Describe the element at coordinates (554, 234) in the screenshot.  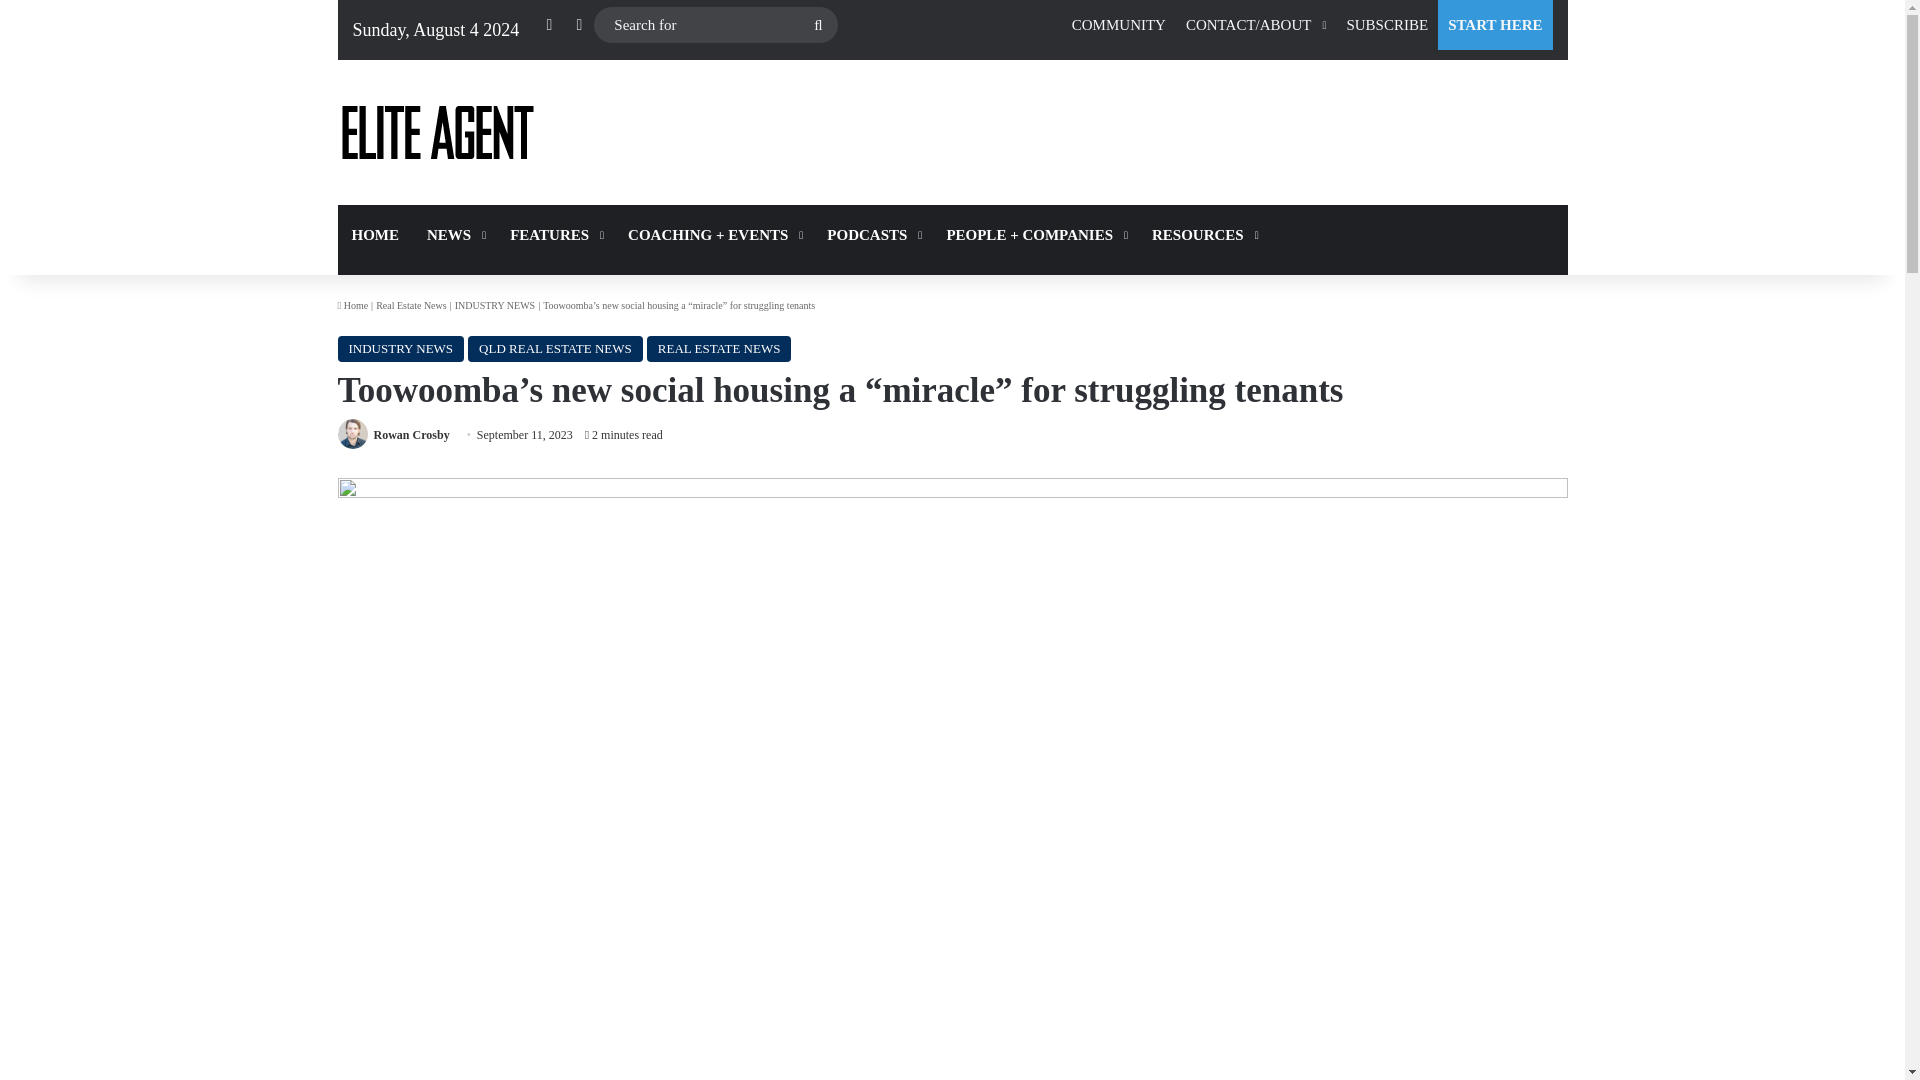
I see `FEATURES` at that location.